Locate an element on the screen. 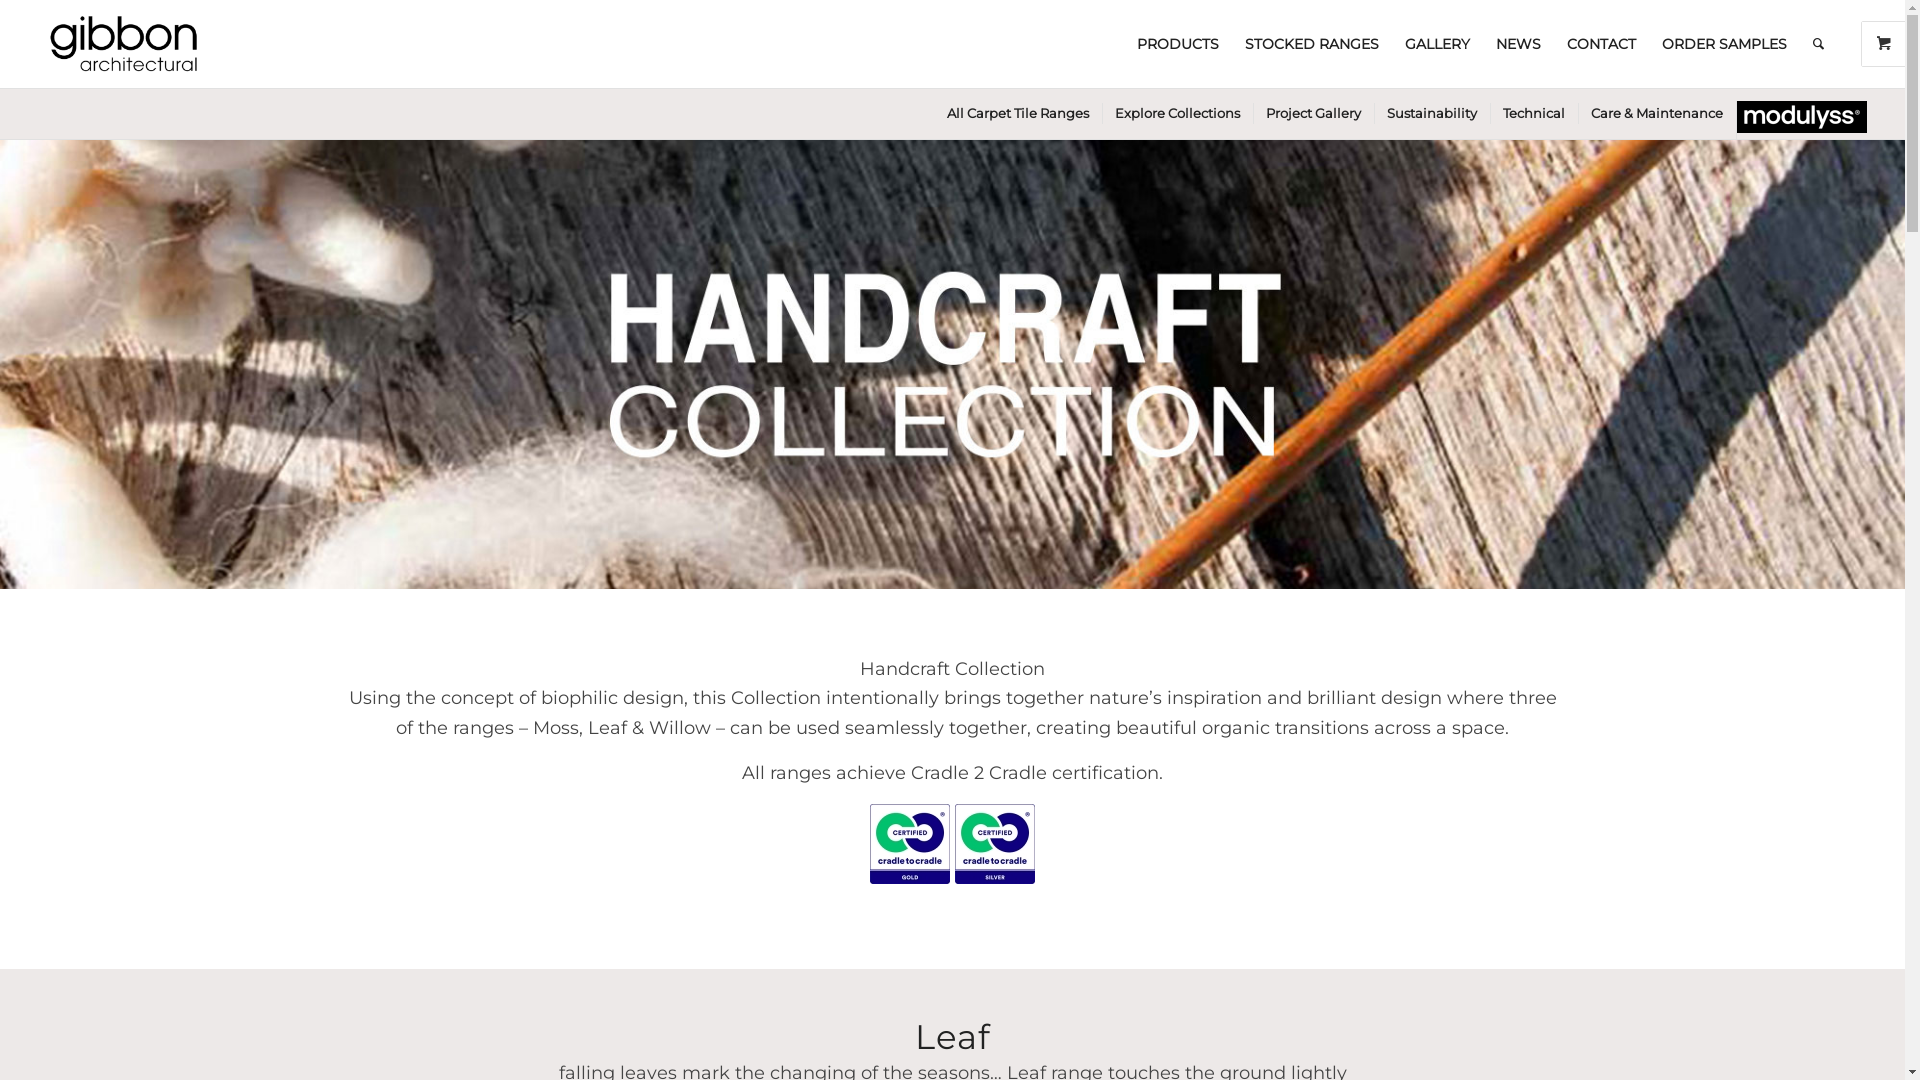  STOCKED RANGES is located at coordinates (1312, 44).